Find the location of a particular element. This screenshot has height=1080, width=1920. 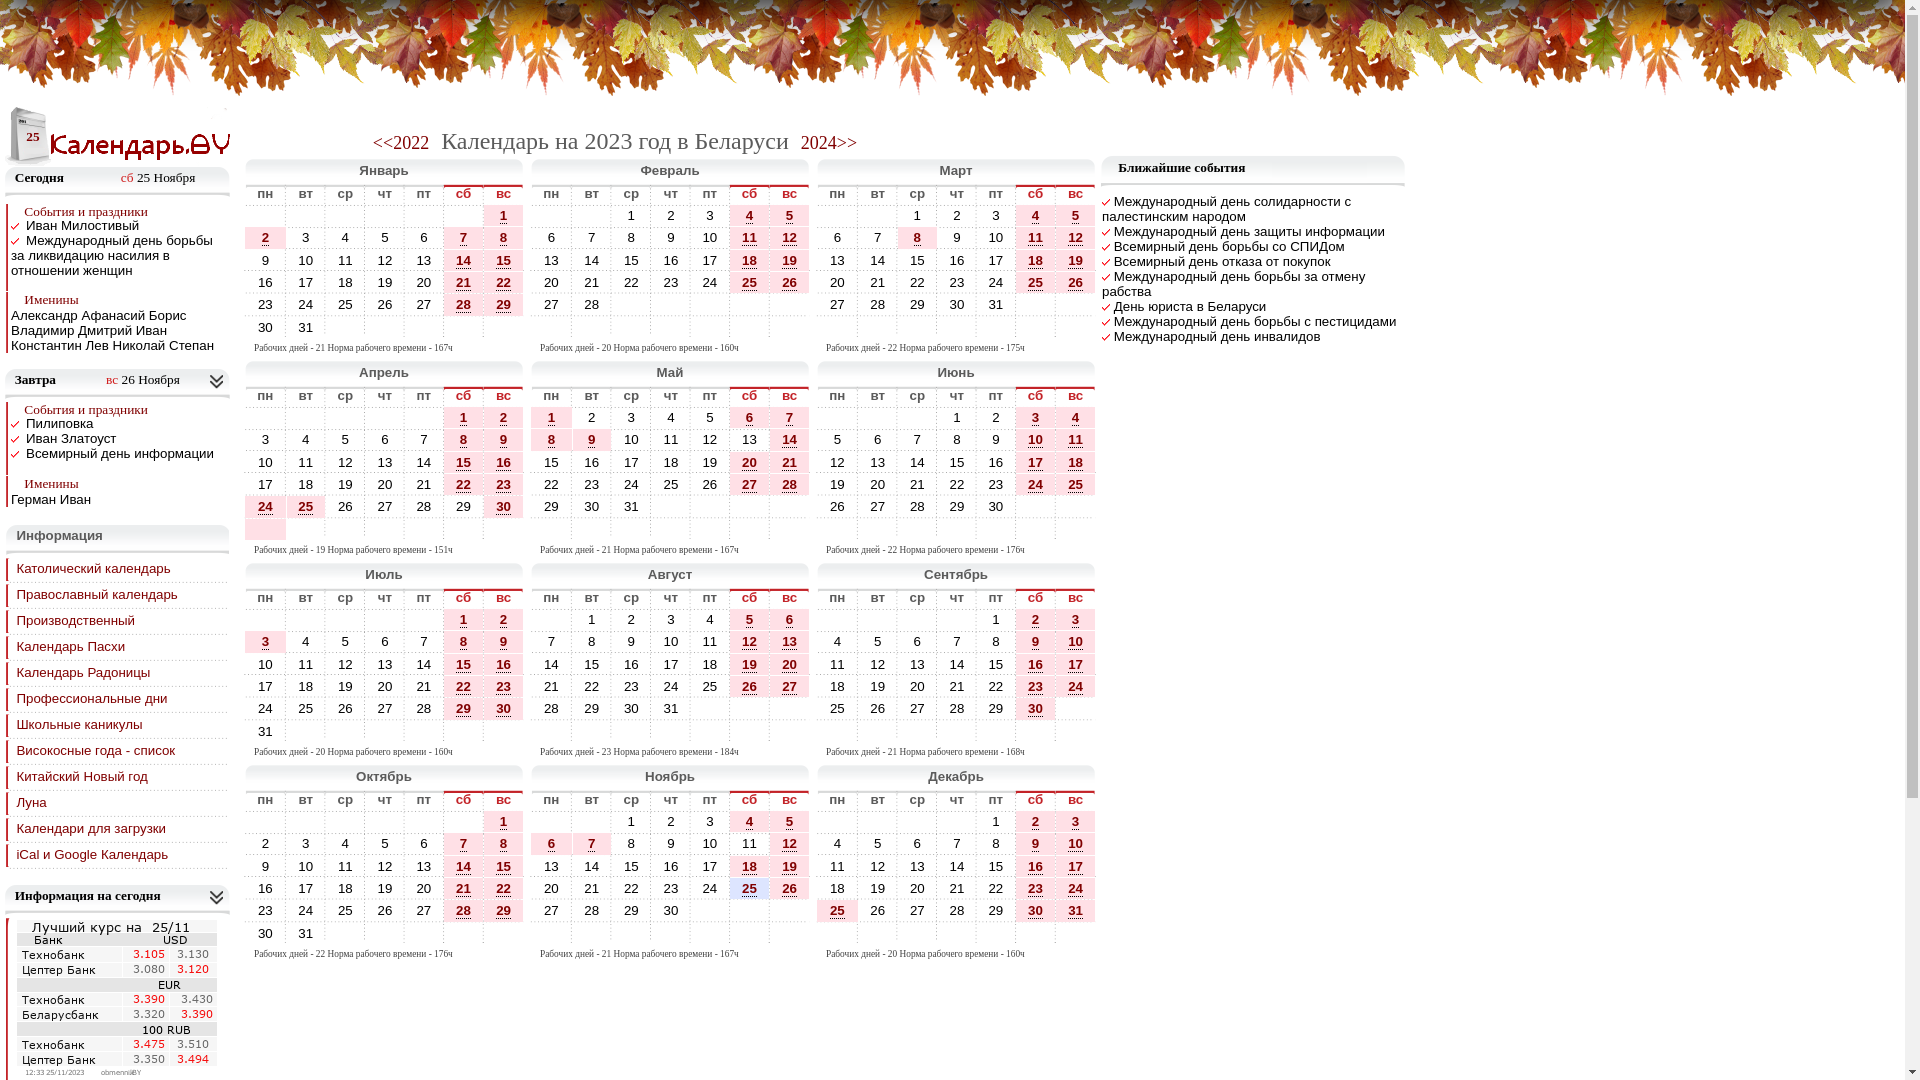

4 is located at coordinates (838, 844).